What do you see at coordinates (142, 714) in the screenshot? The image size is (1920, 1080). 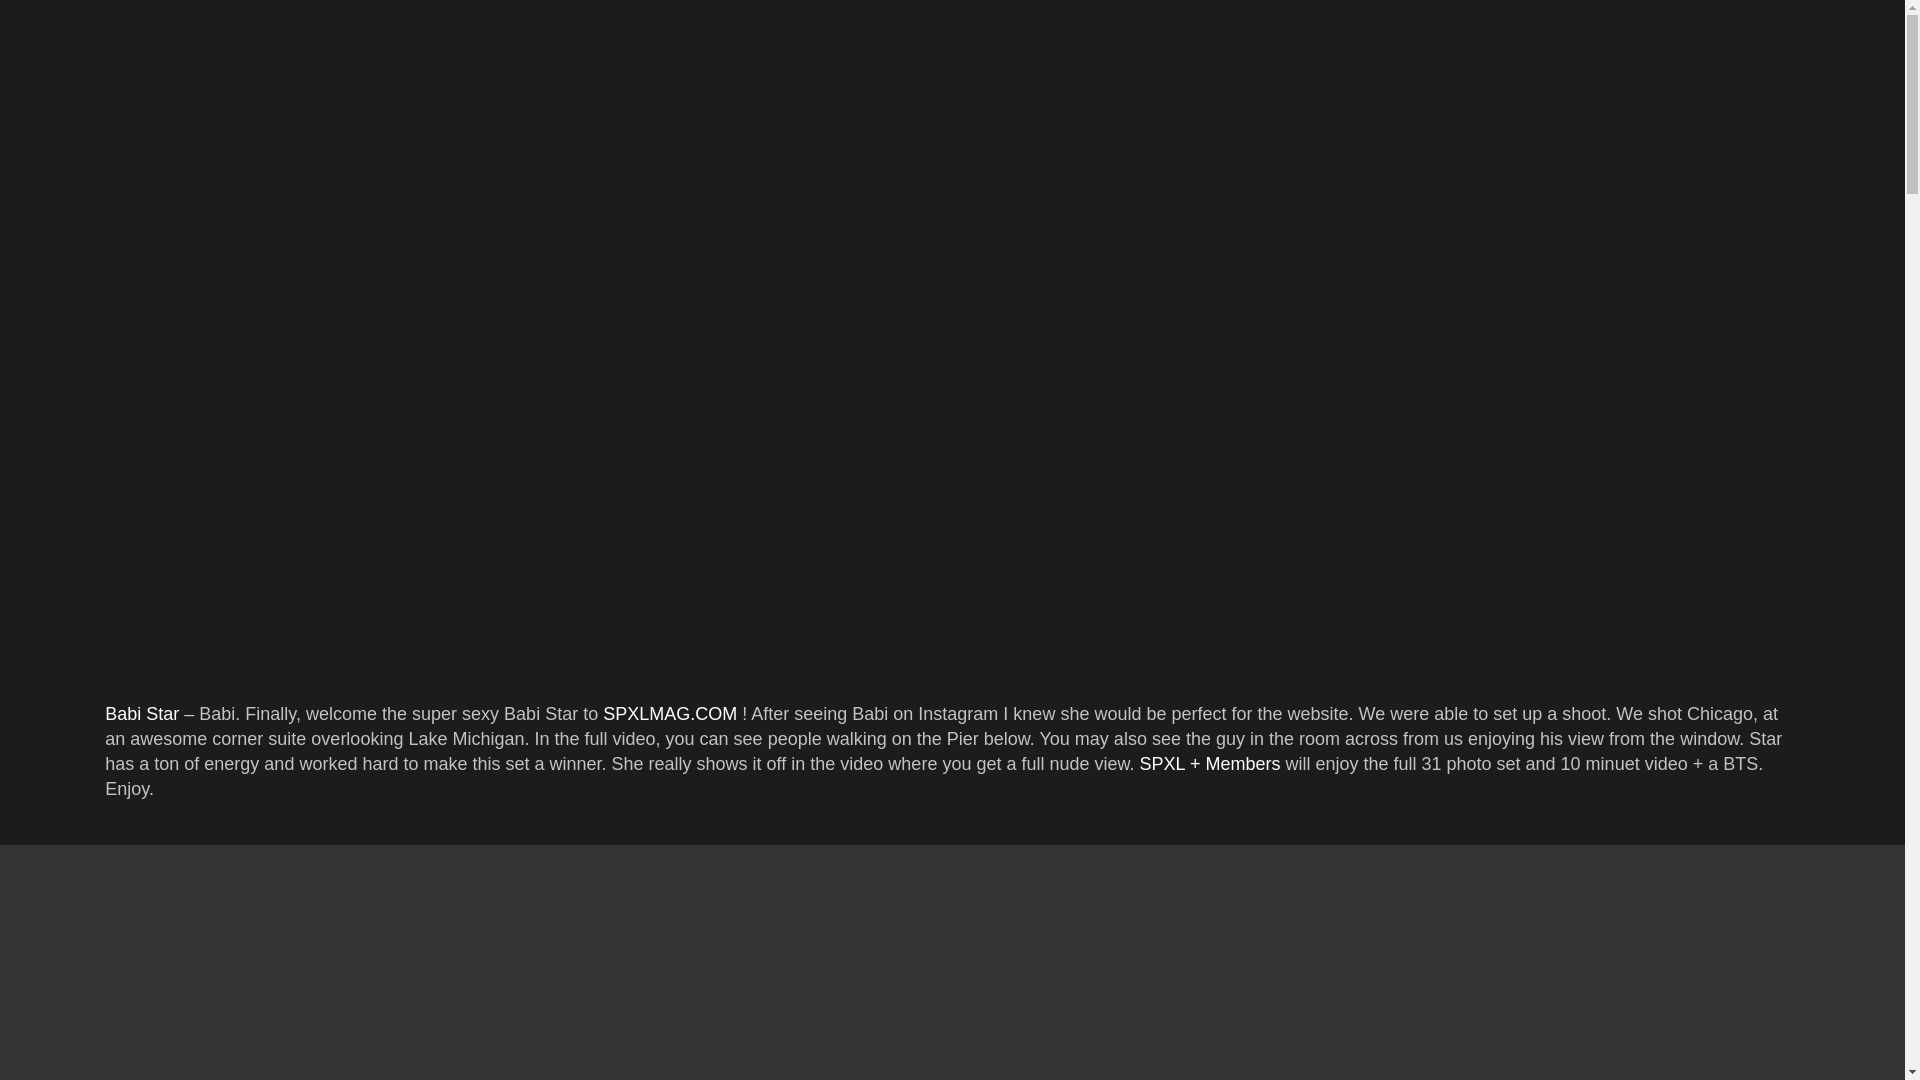 I see `Babi Star` at bounding box center [142, 714].